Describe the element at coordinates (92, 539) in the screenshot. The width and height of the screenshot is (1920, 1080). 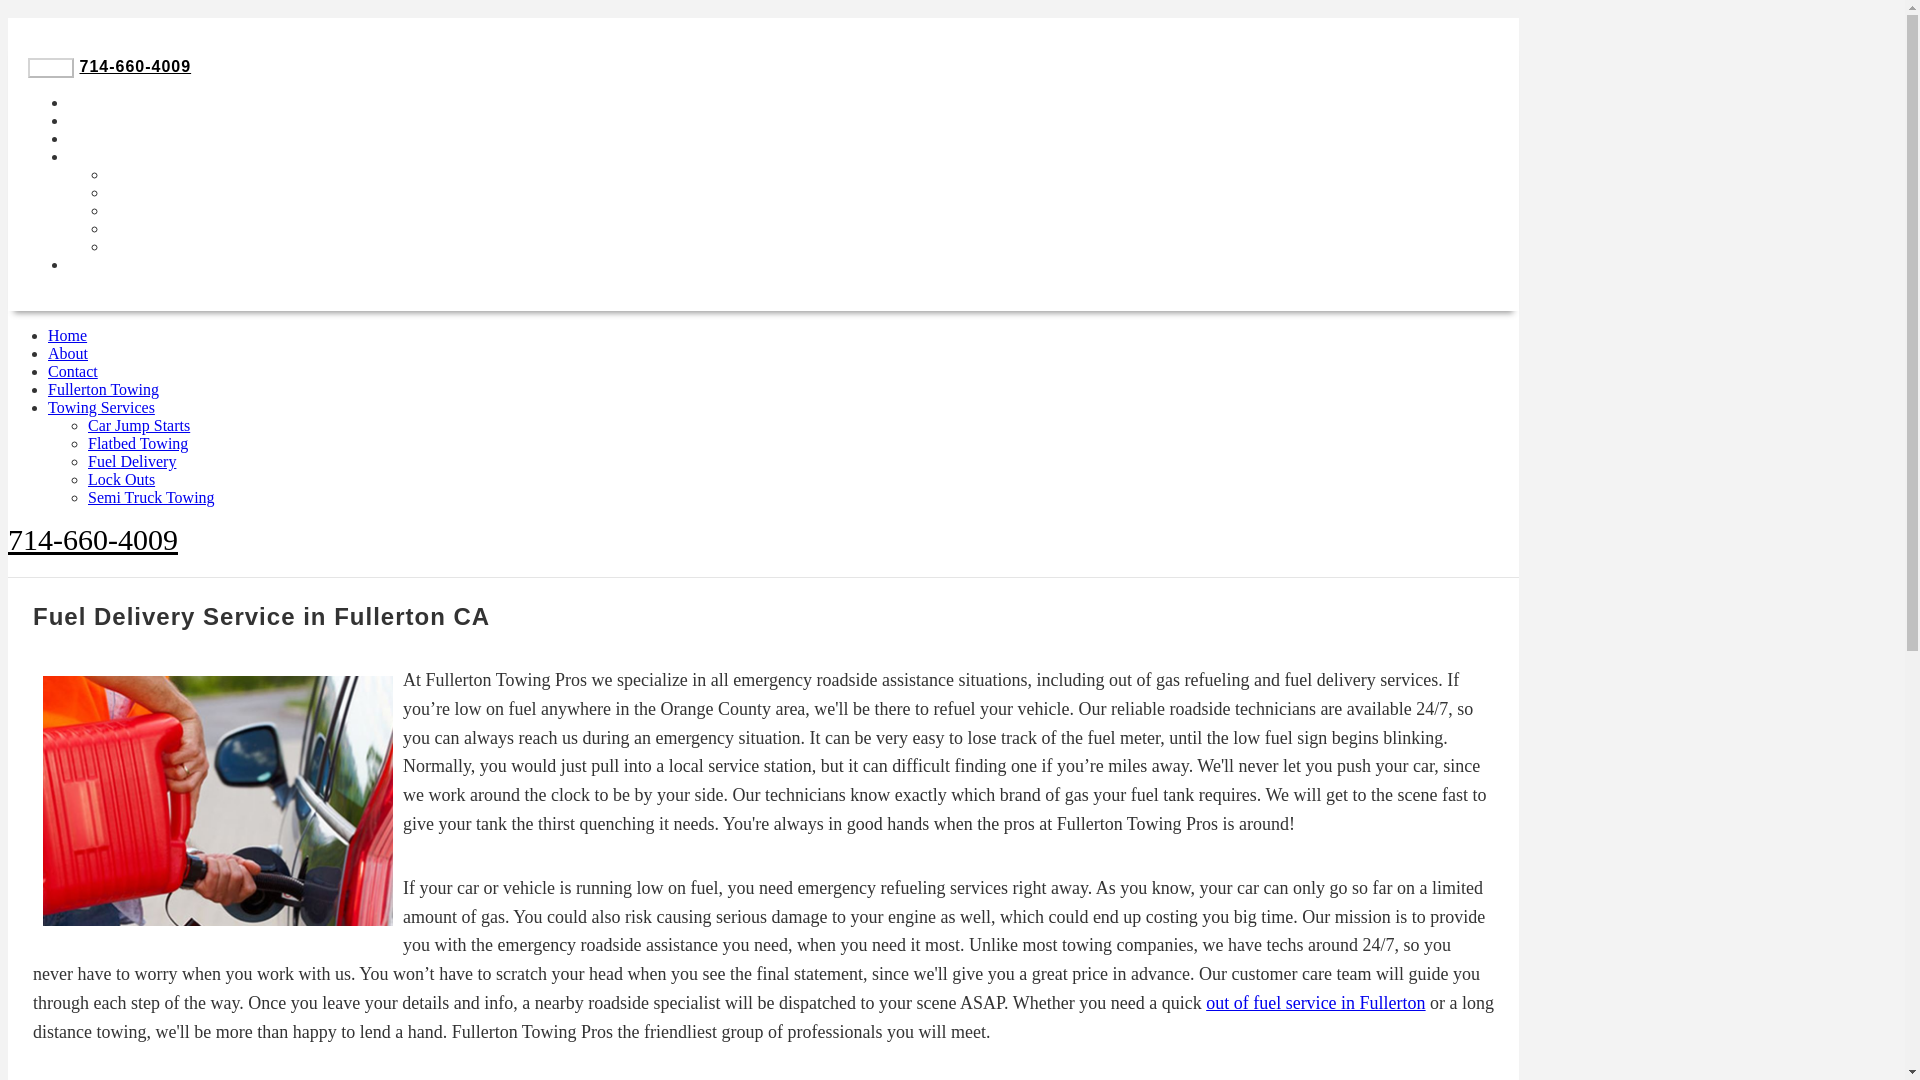
I see `714-660-4009` at that location.